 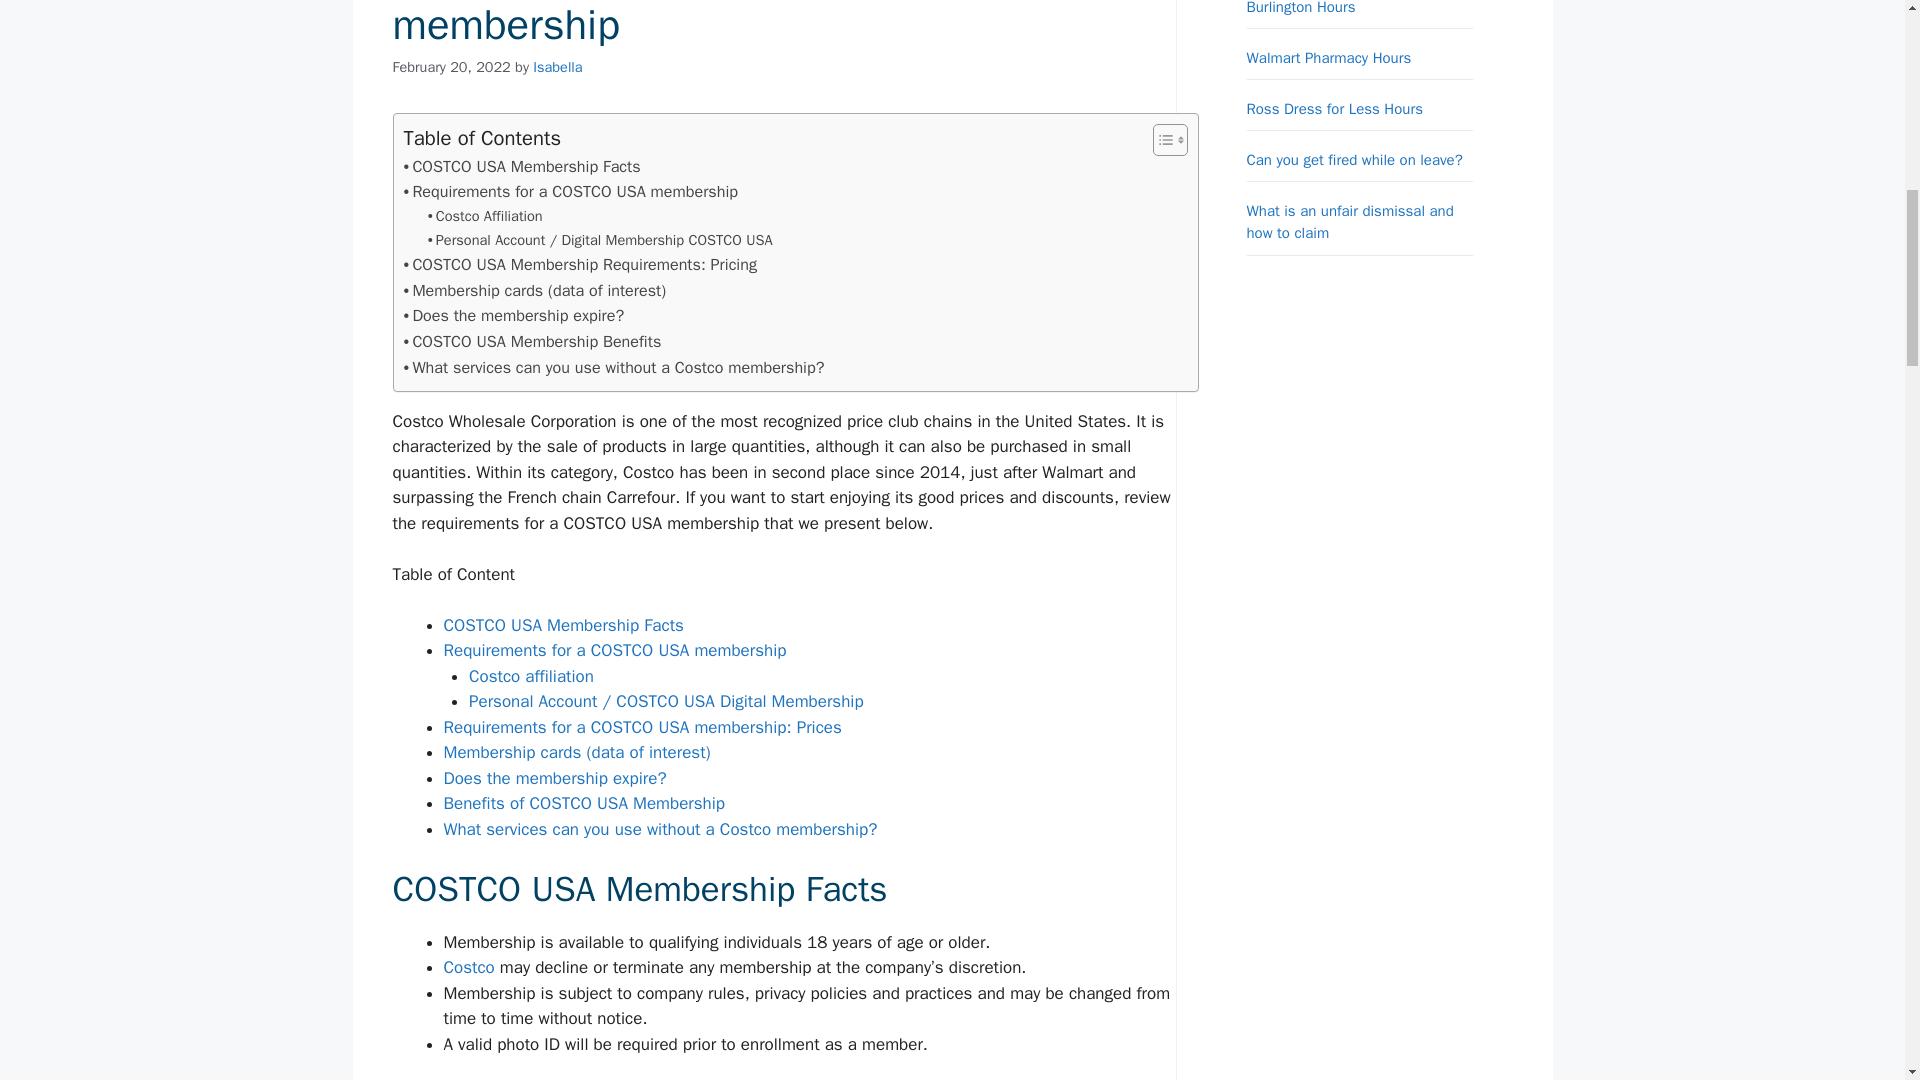 I want to click on Costco, so click(x=469, y=967).